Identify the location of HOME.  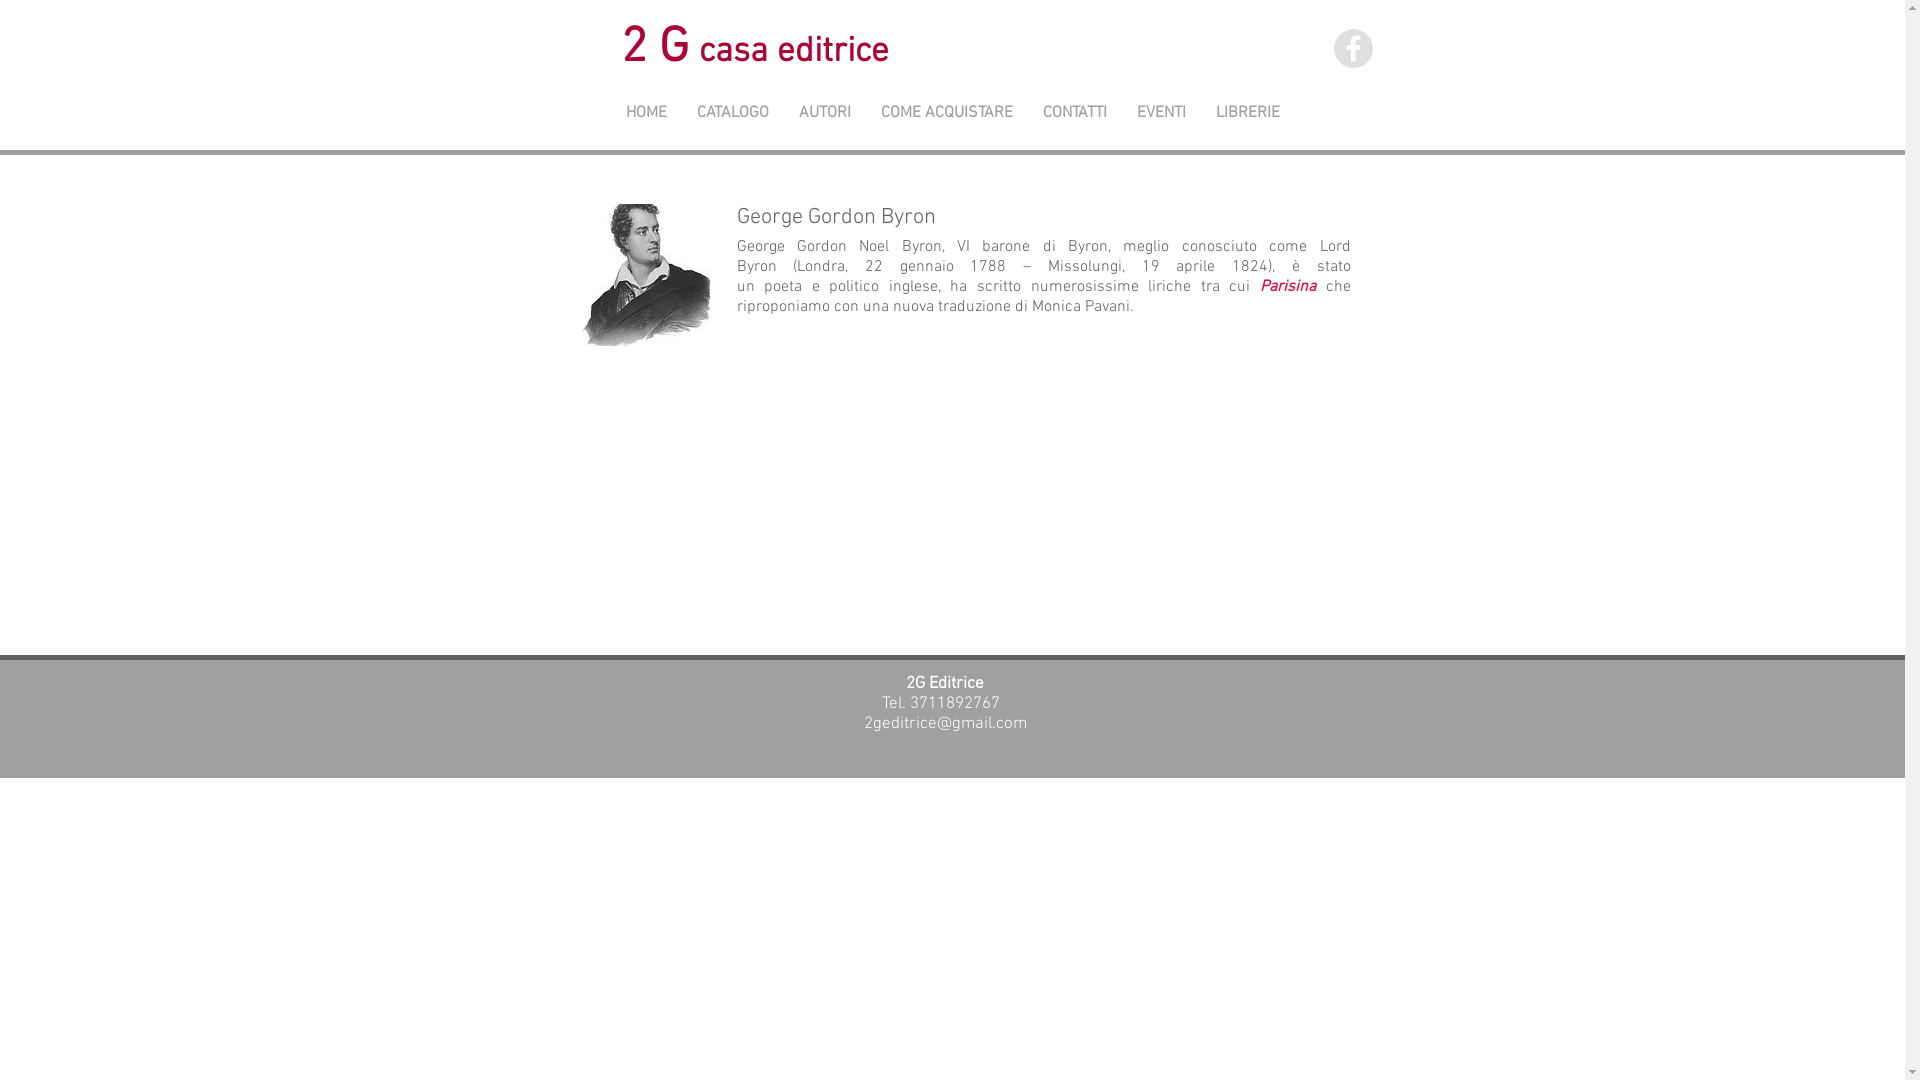
(646, 114).